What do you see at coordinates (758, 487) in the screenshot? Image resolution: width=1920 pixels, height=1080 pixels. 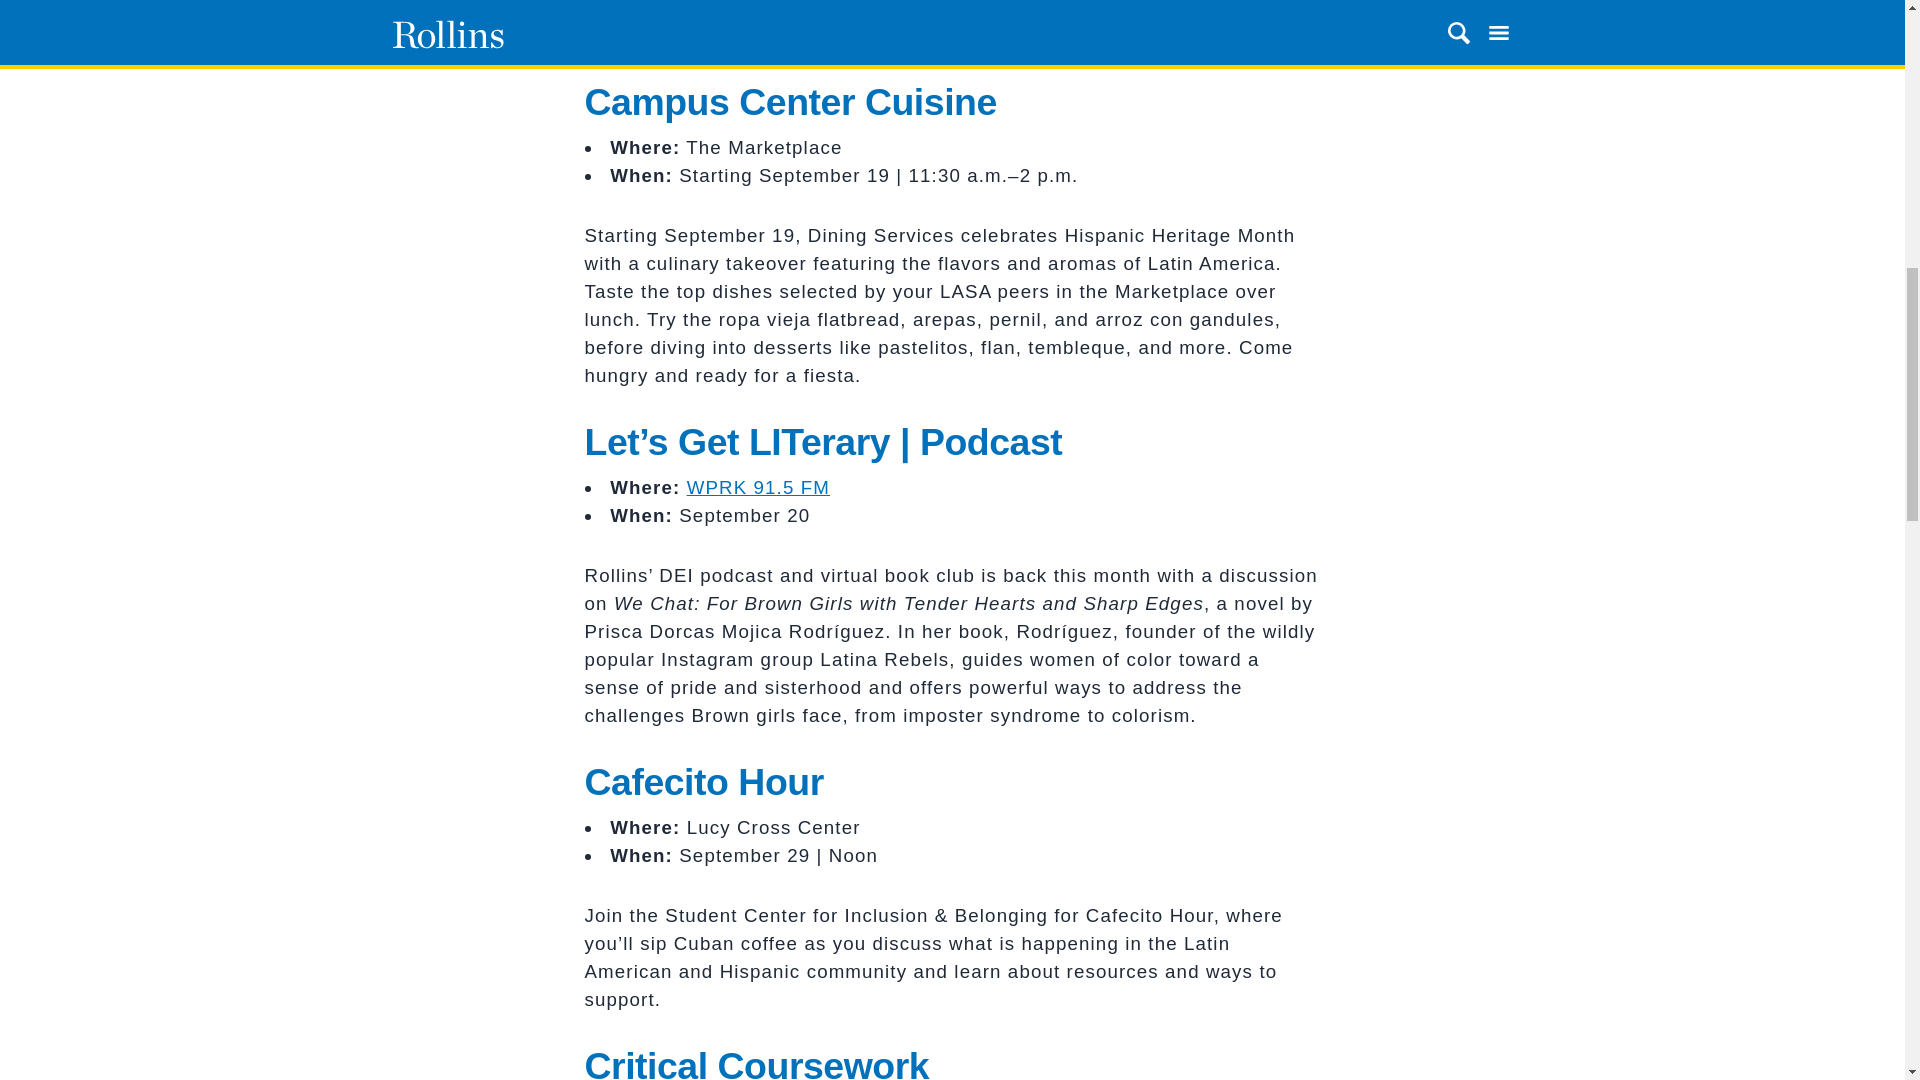 I see `WPRK 91.5 FM` at bounding box center [758, 487].